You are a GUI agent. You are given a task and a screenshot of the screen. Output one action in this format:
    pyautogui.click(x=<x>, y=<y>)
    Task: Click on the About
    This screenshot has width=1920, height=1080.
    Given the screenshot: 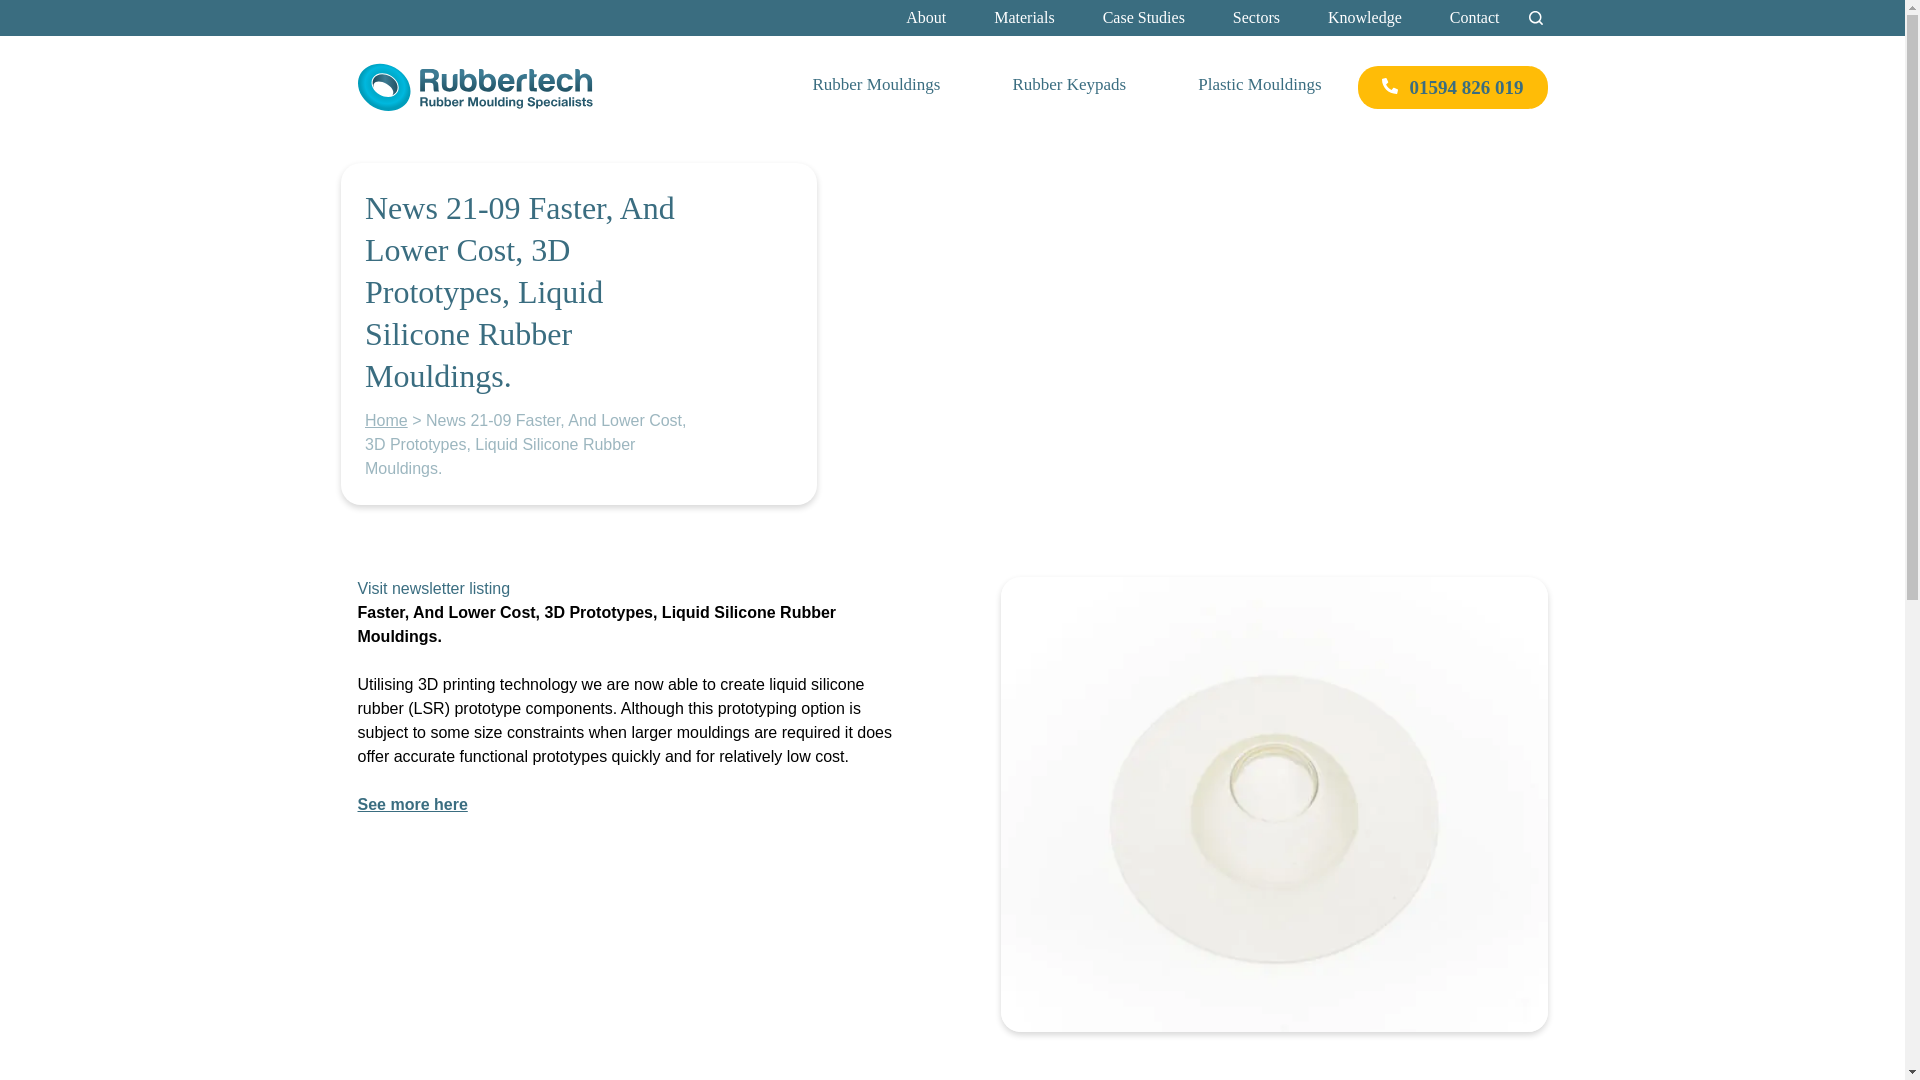 What is the action you would take?
    pyautogui.click(x=926, y=18)
    